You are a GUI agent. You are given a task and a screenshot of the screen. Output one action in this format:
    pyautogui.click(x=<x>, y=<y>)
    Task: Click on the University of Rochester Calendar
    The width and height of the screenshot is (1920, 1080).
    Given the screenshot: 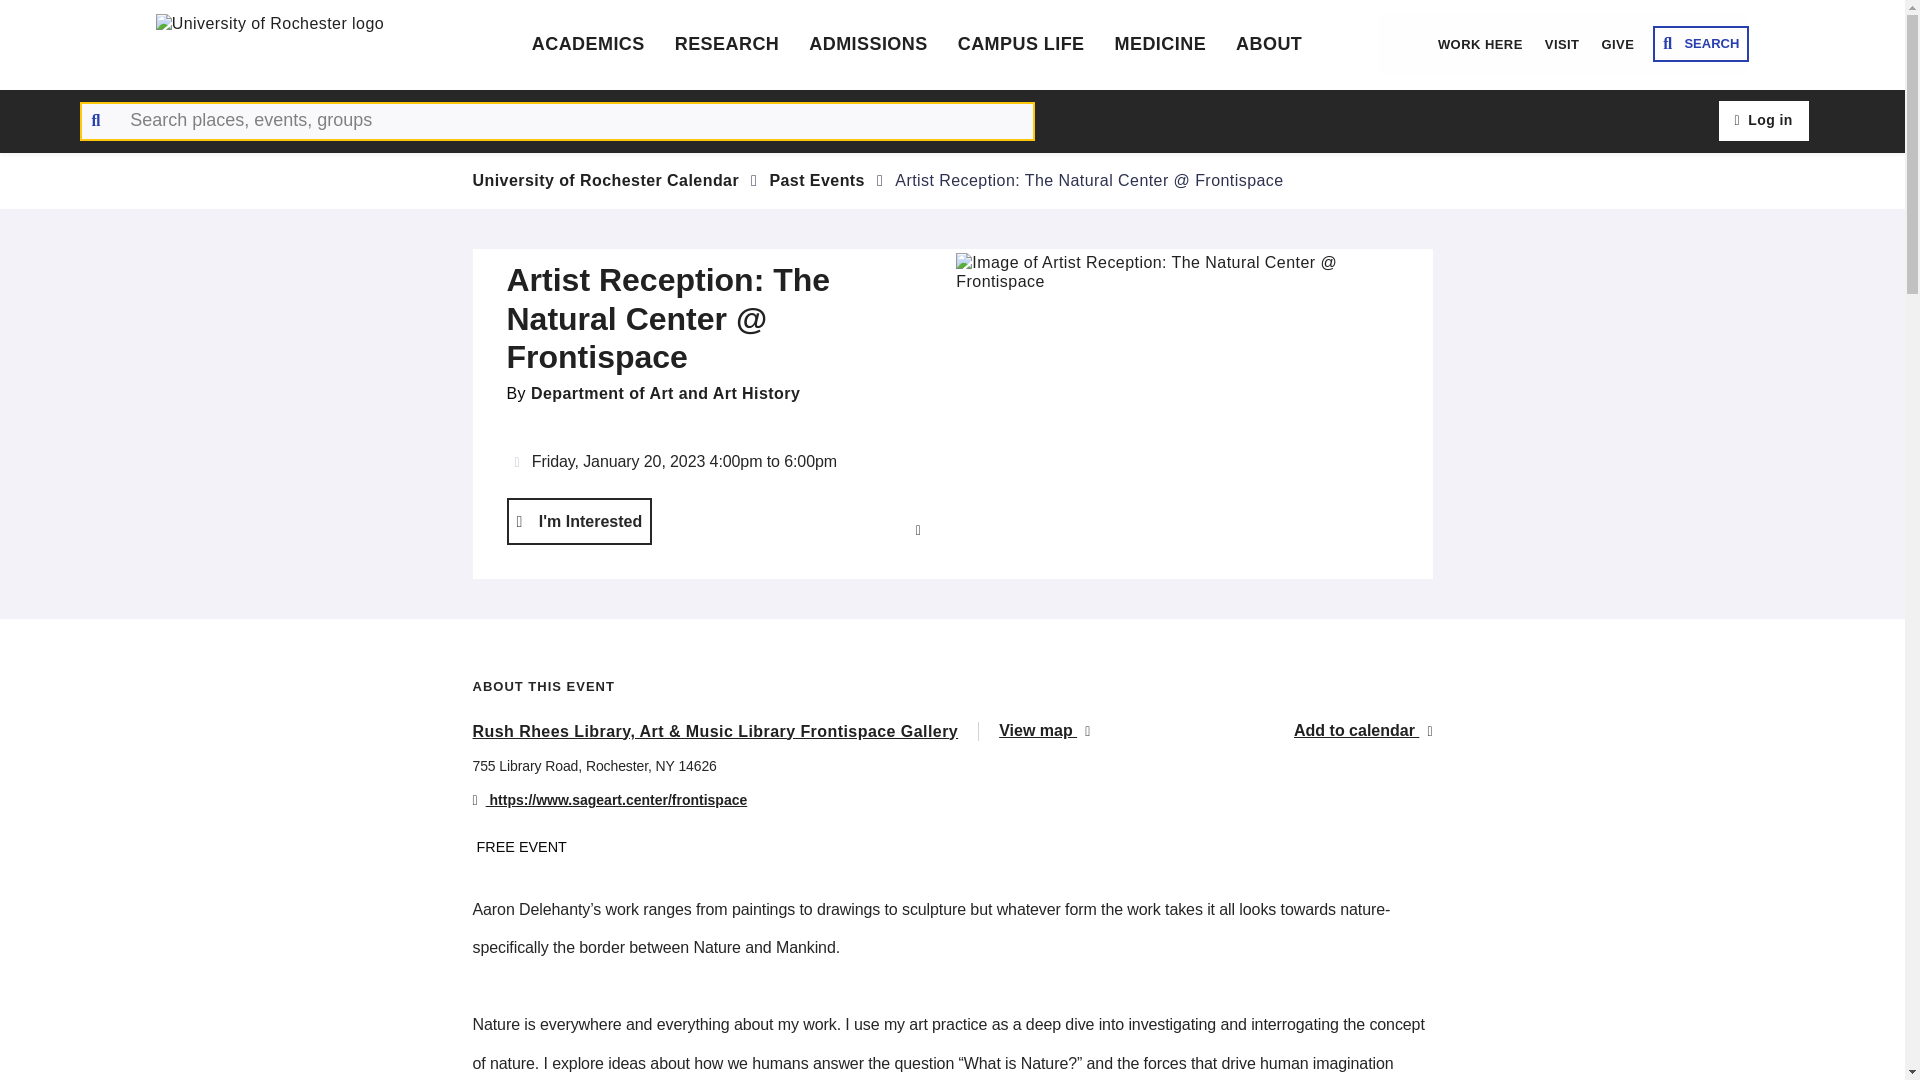 What is the action you would take?
    pyautogui.click(x=606, y=180)
    